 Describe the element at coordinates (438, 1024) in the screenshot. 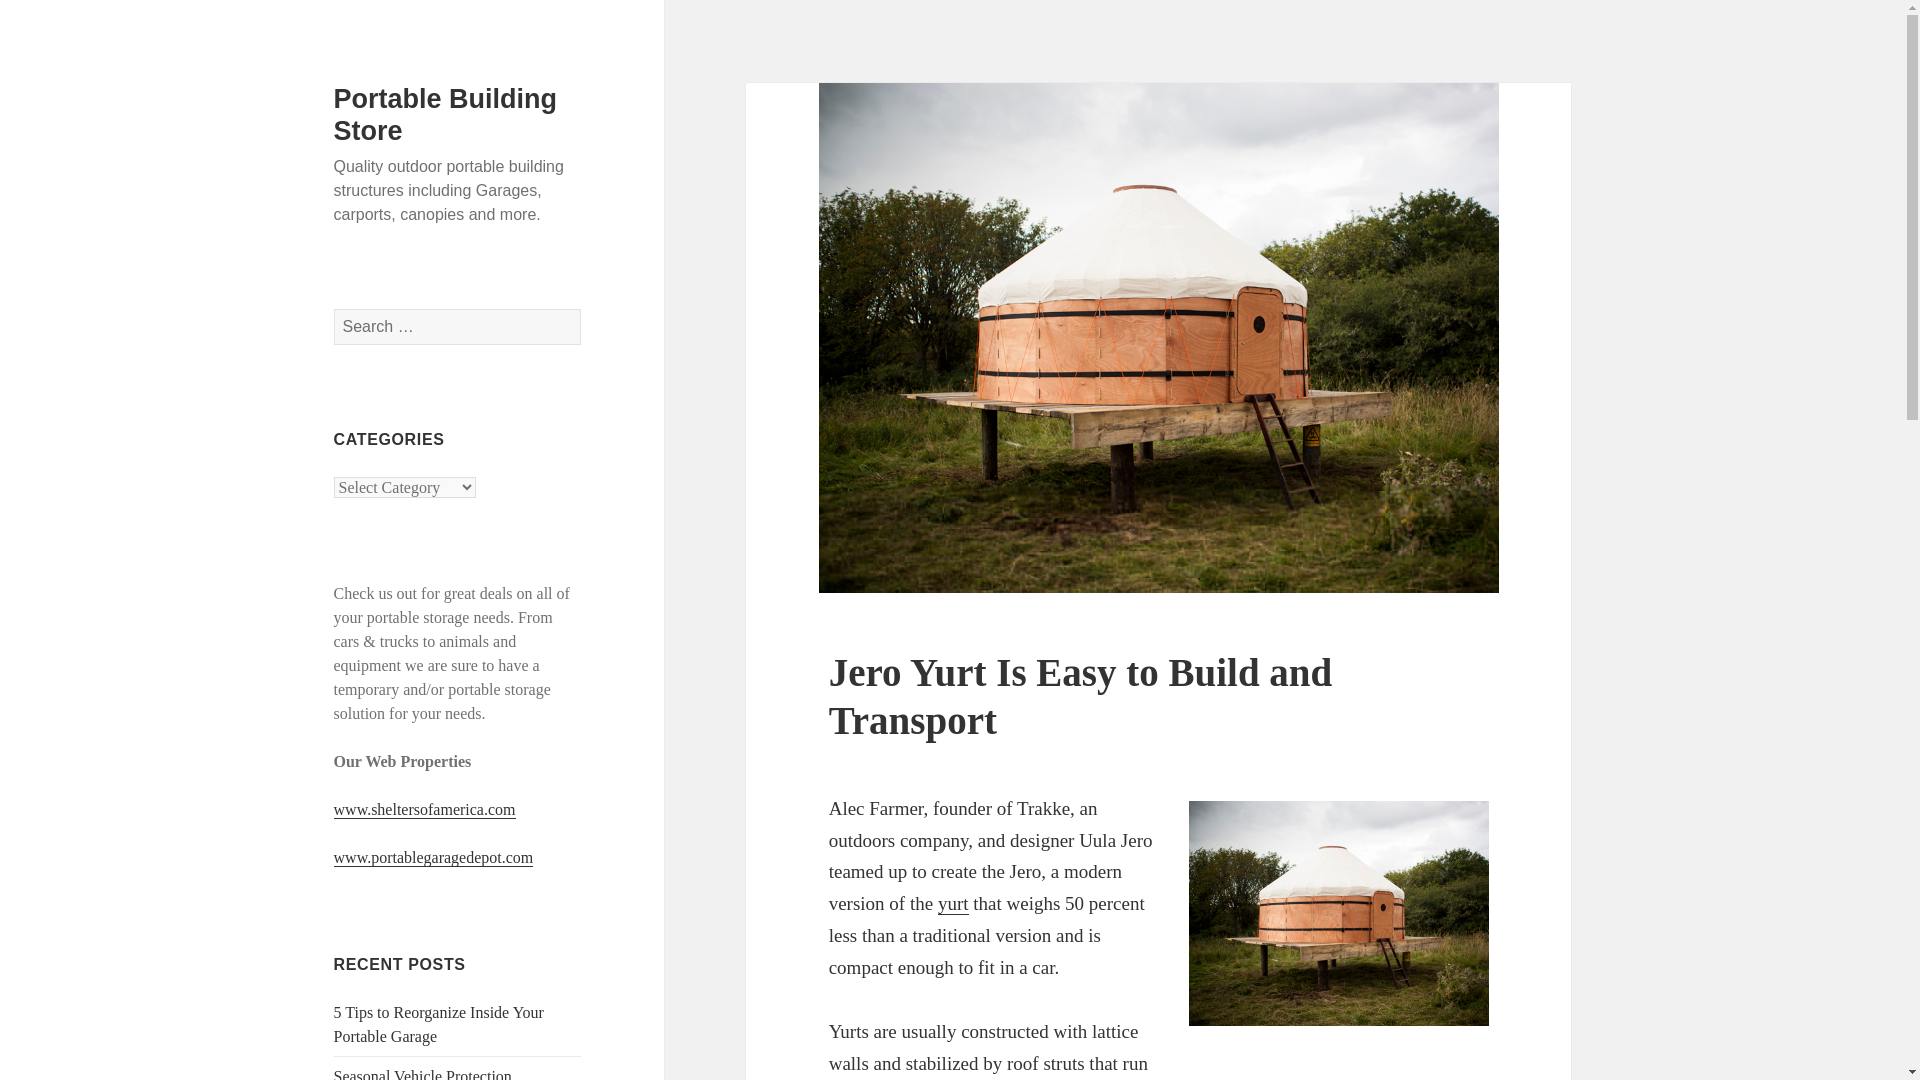

I see `5 Tips to Reorganize Inside Your Portable Garage` at that location.